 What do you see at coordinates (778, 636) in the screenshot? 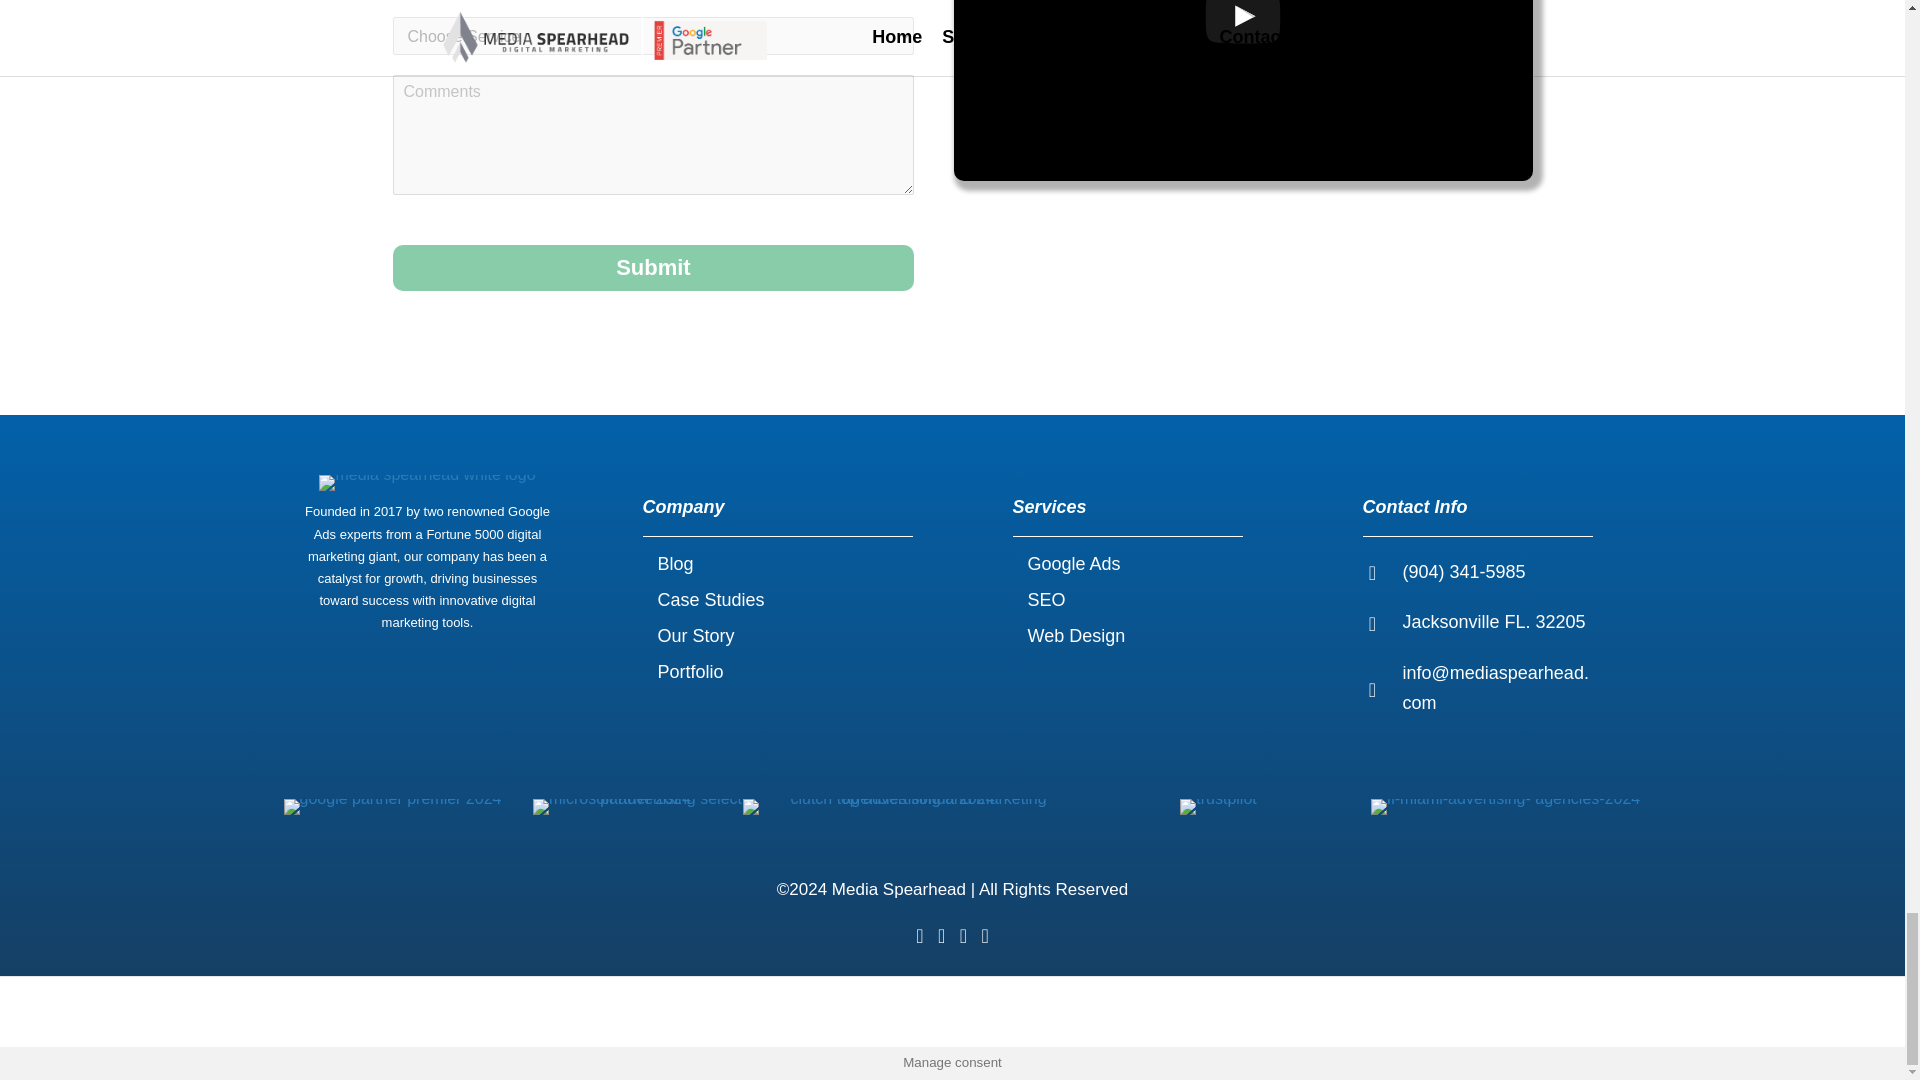
I see `Our Story` at bounding box center [778, 636].